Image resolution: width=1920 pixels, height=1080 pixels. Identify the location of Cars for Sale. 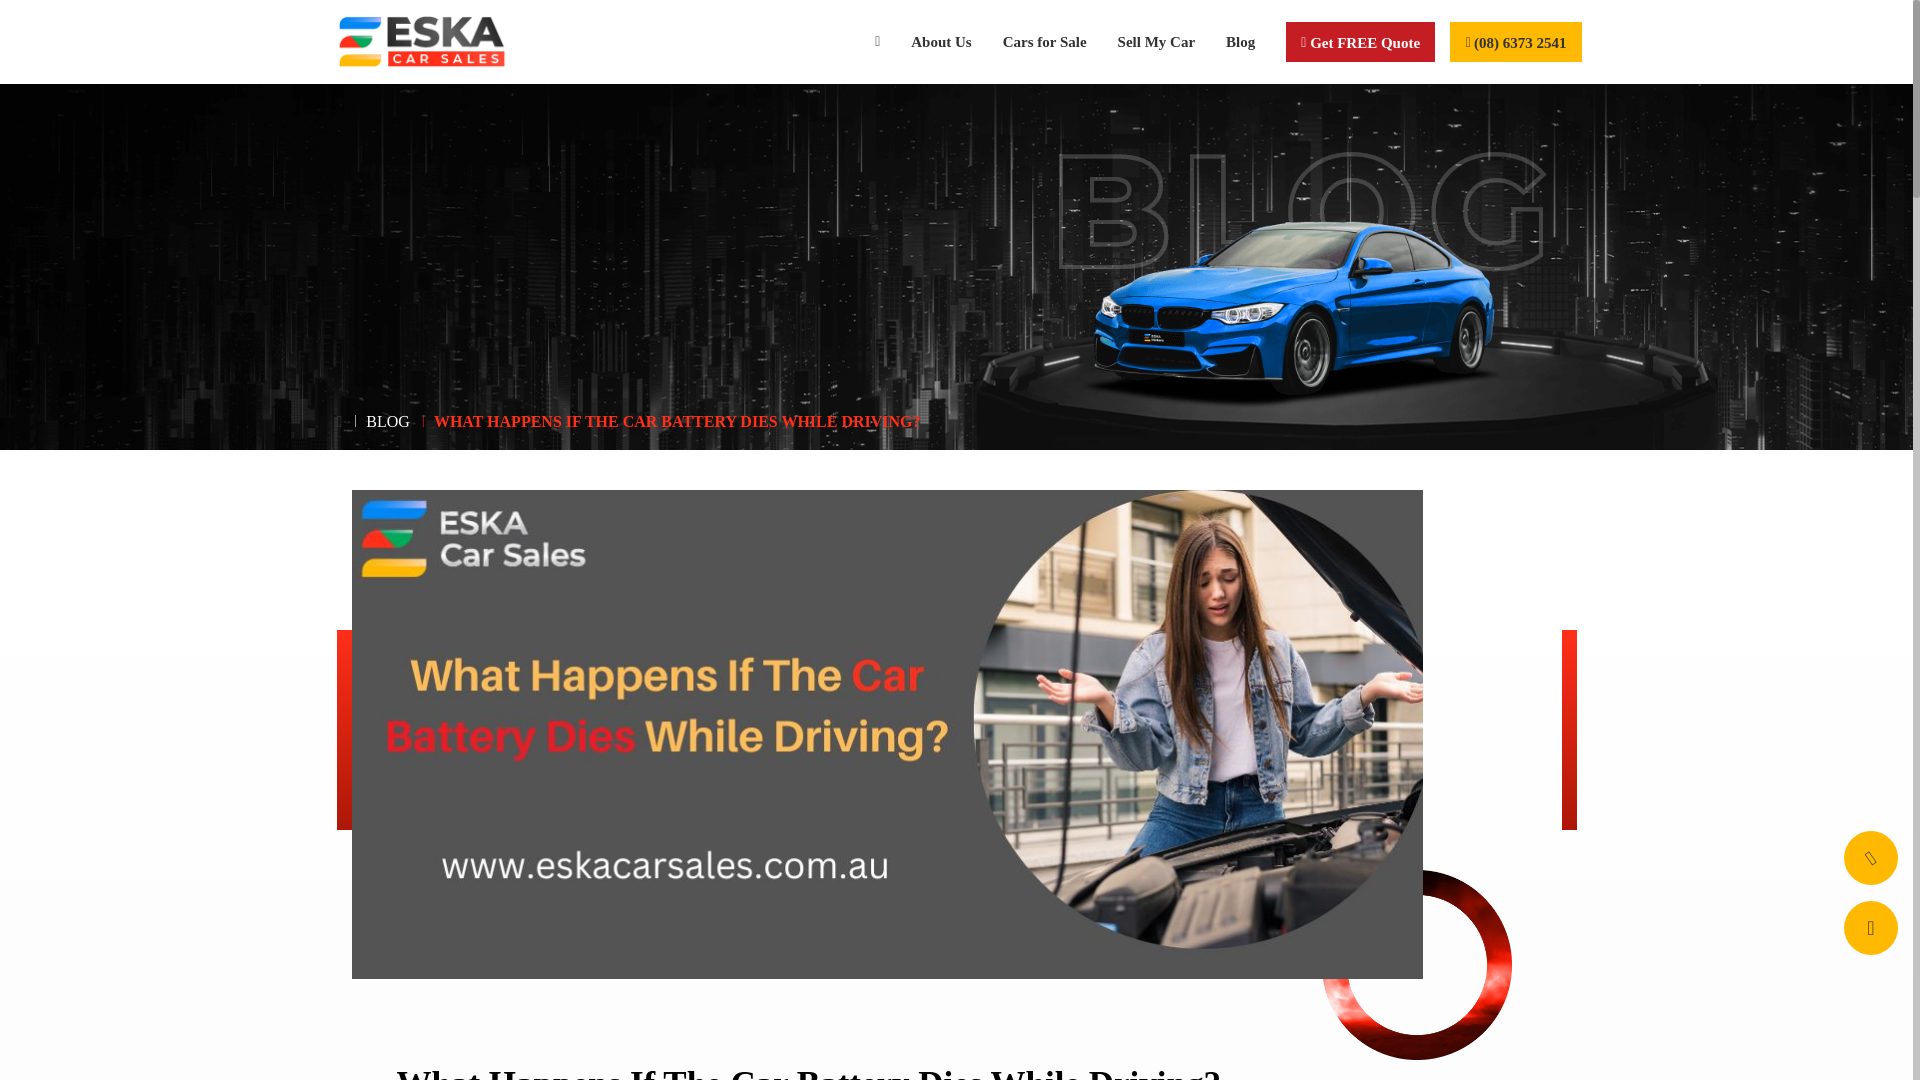
(1045, 41).